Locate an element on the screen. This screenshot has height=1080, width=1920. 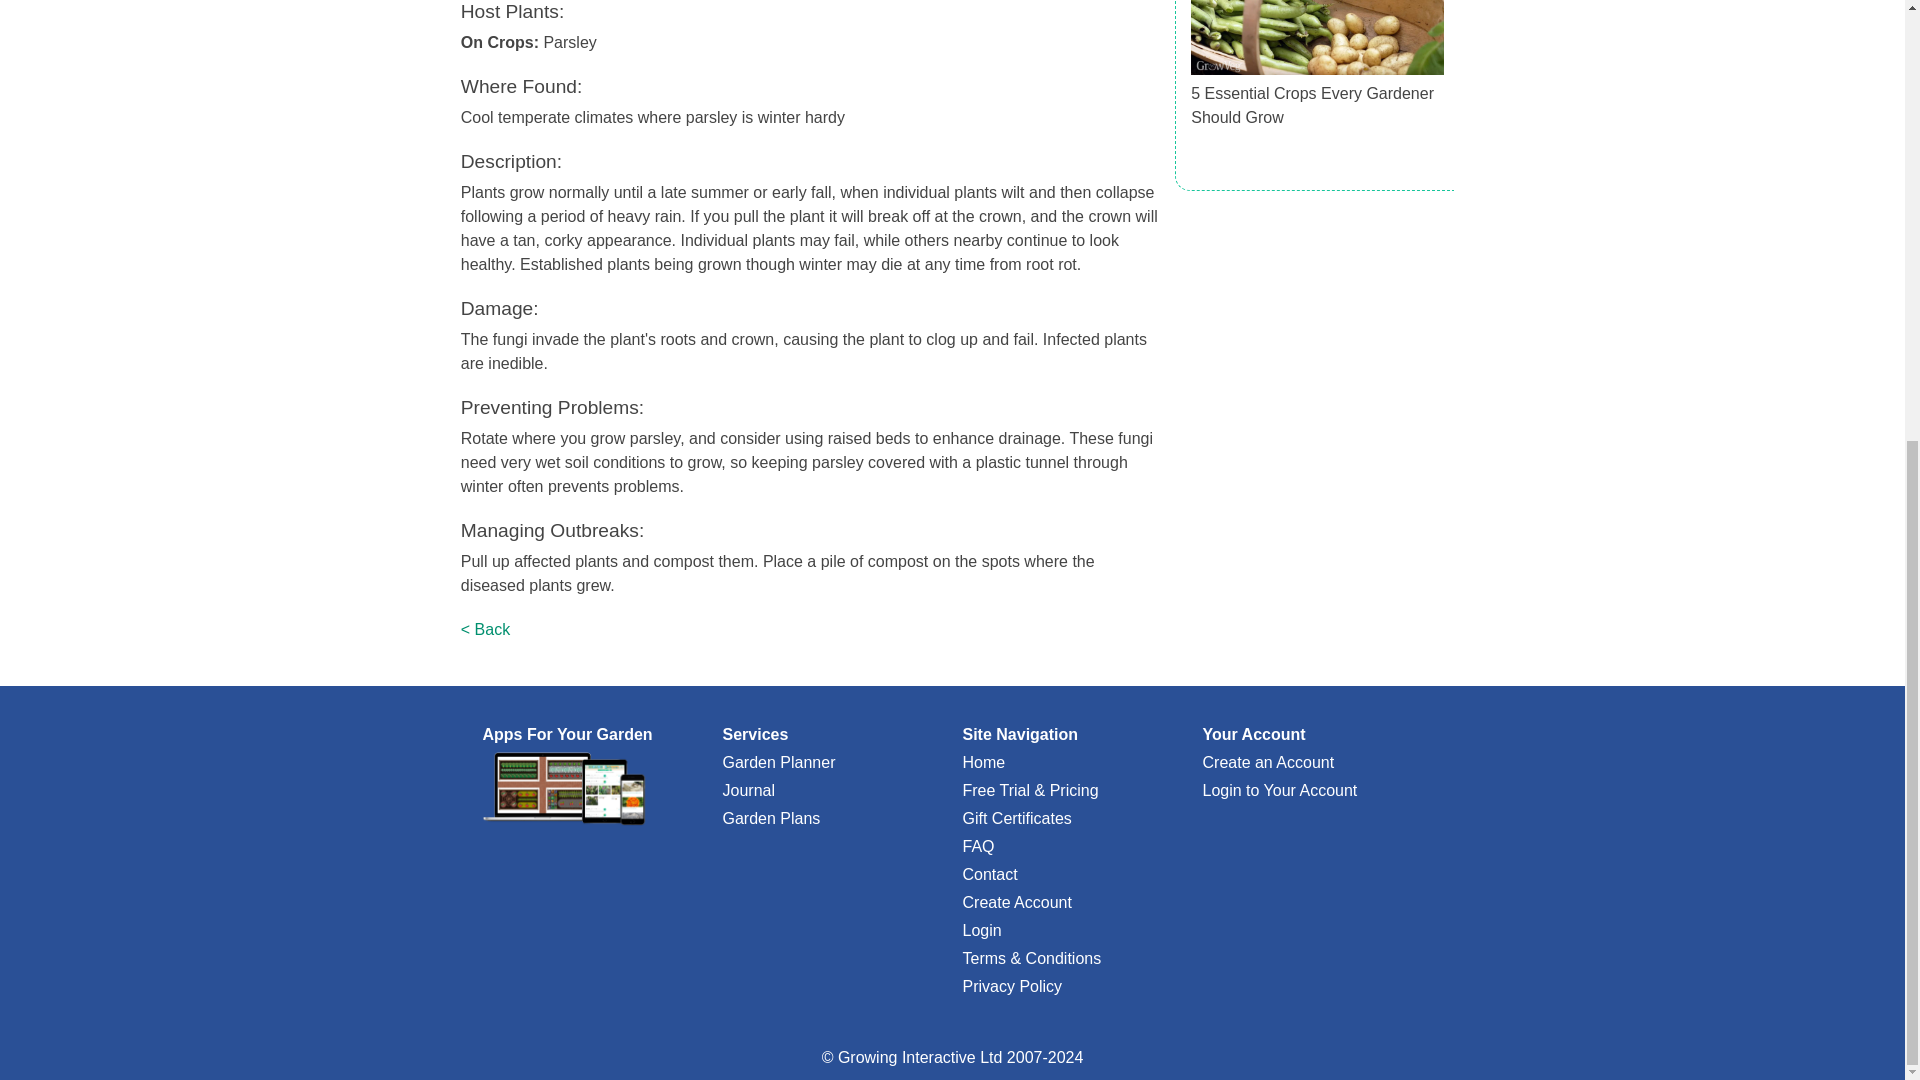
Garden Plans is located at coordinates (770, 818).